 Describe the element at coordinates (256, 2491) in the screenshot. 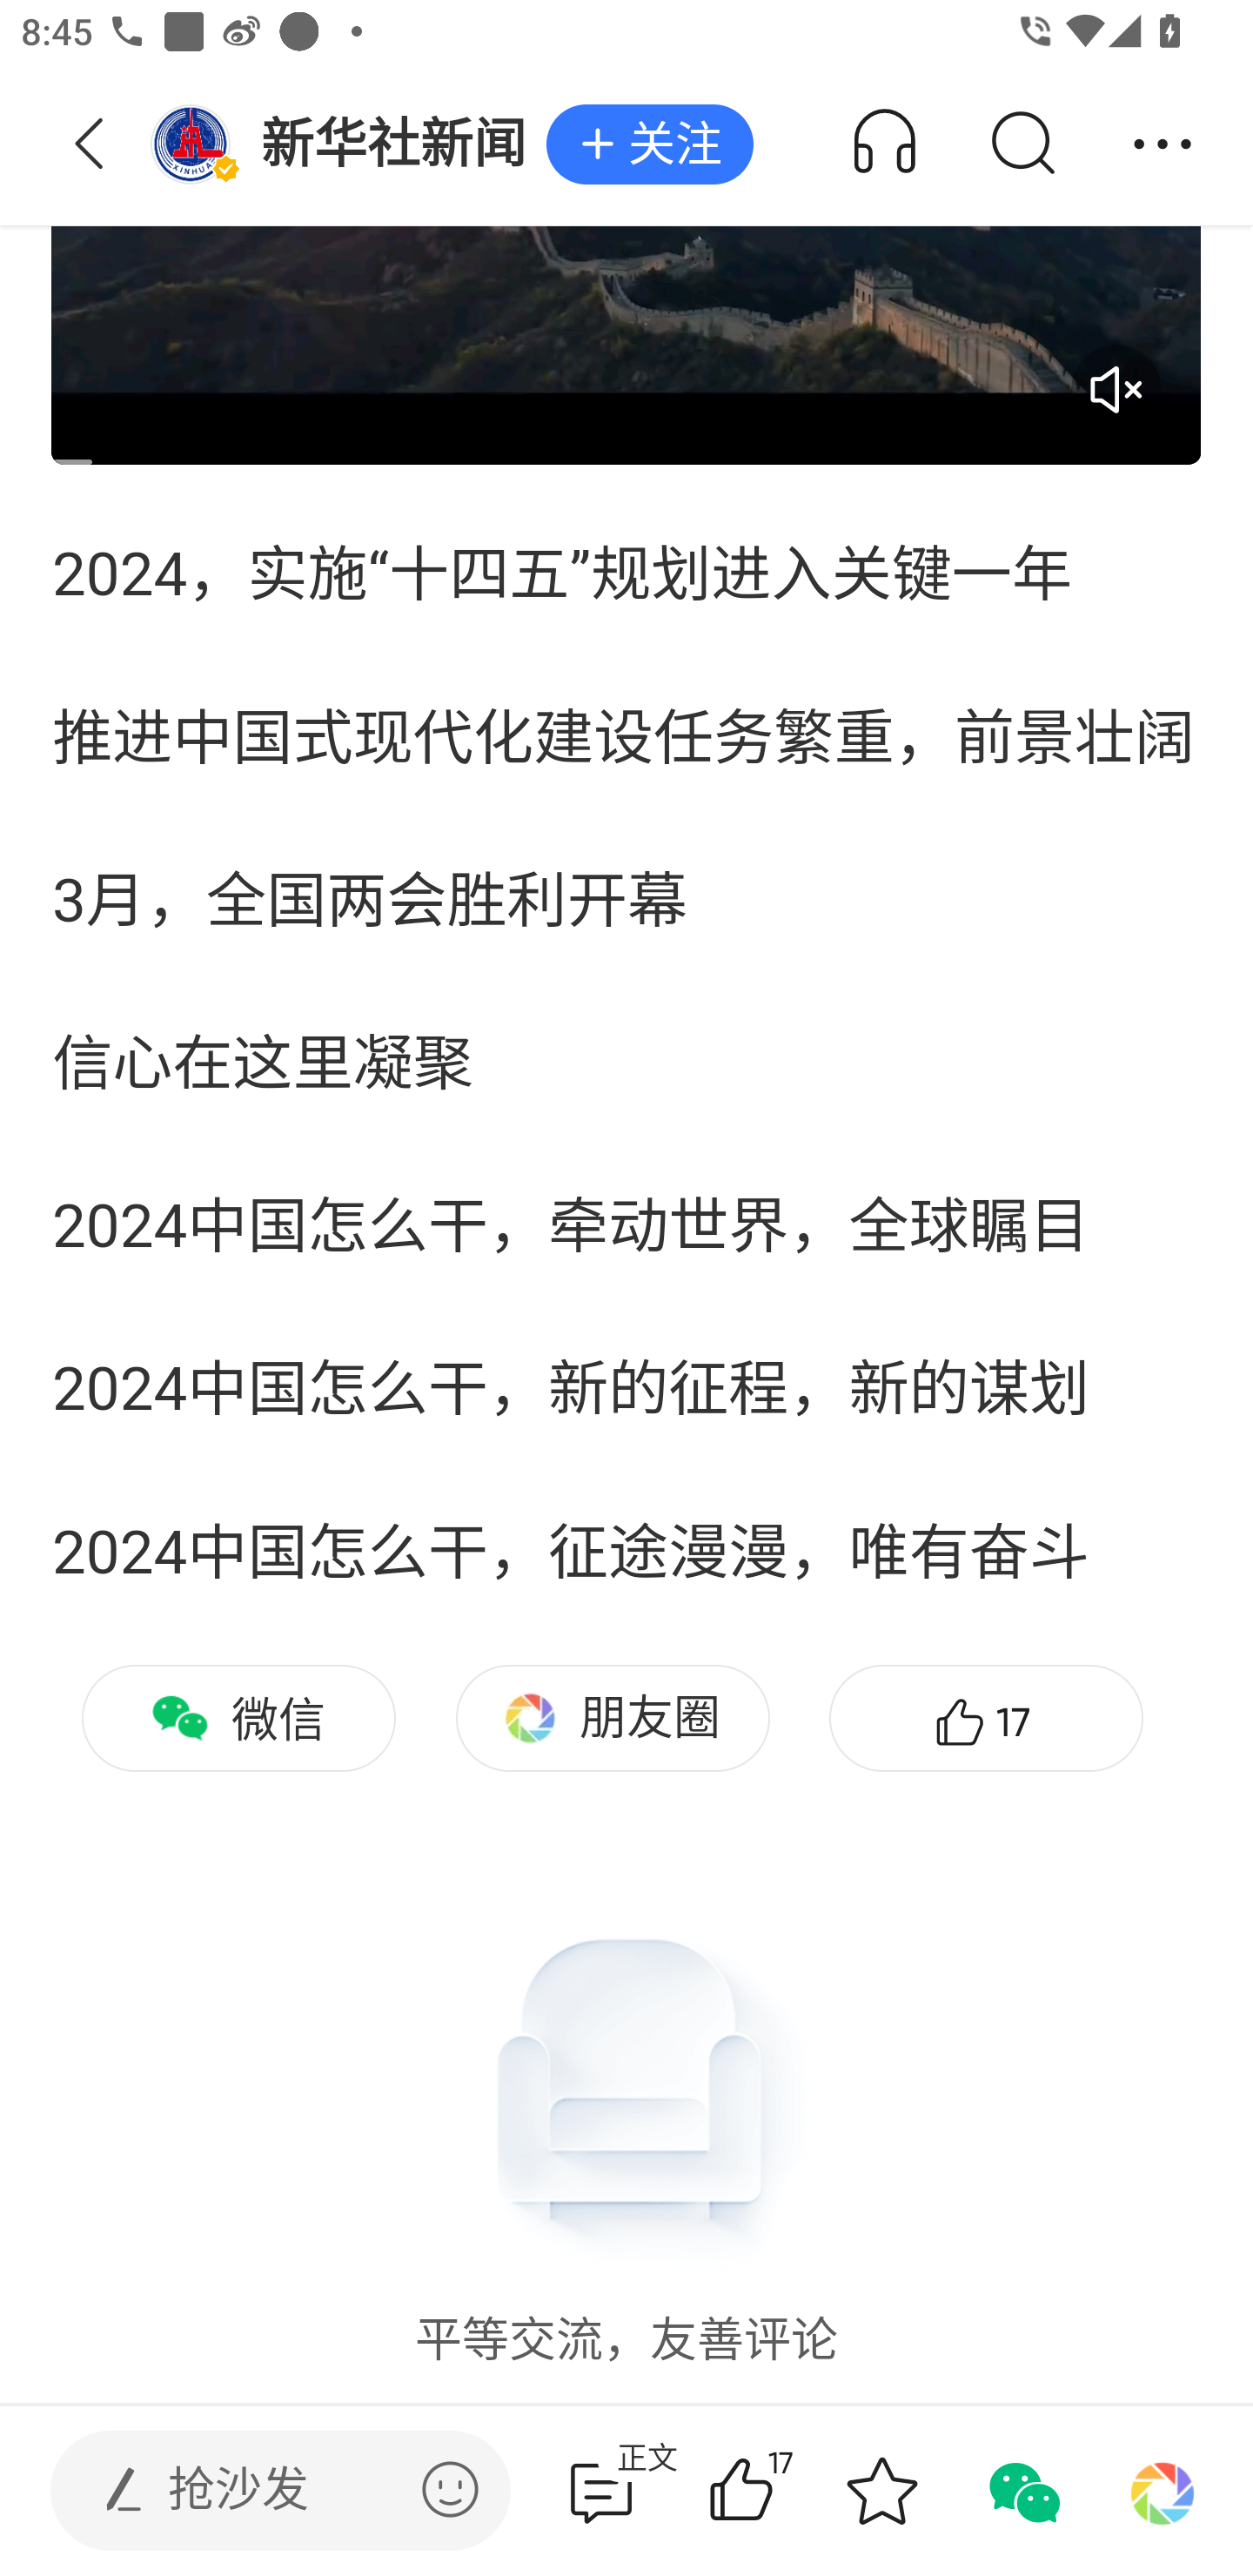

I see `发表评论  抢沙发 发表评论 ` at that location.